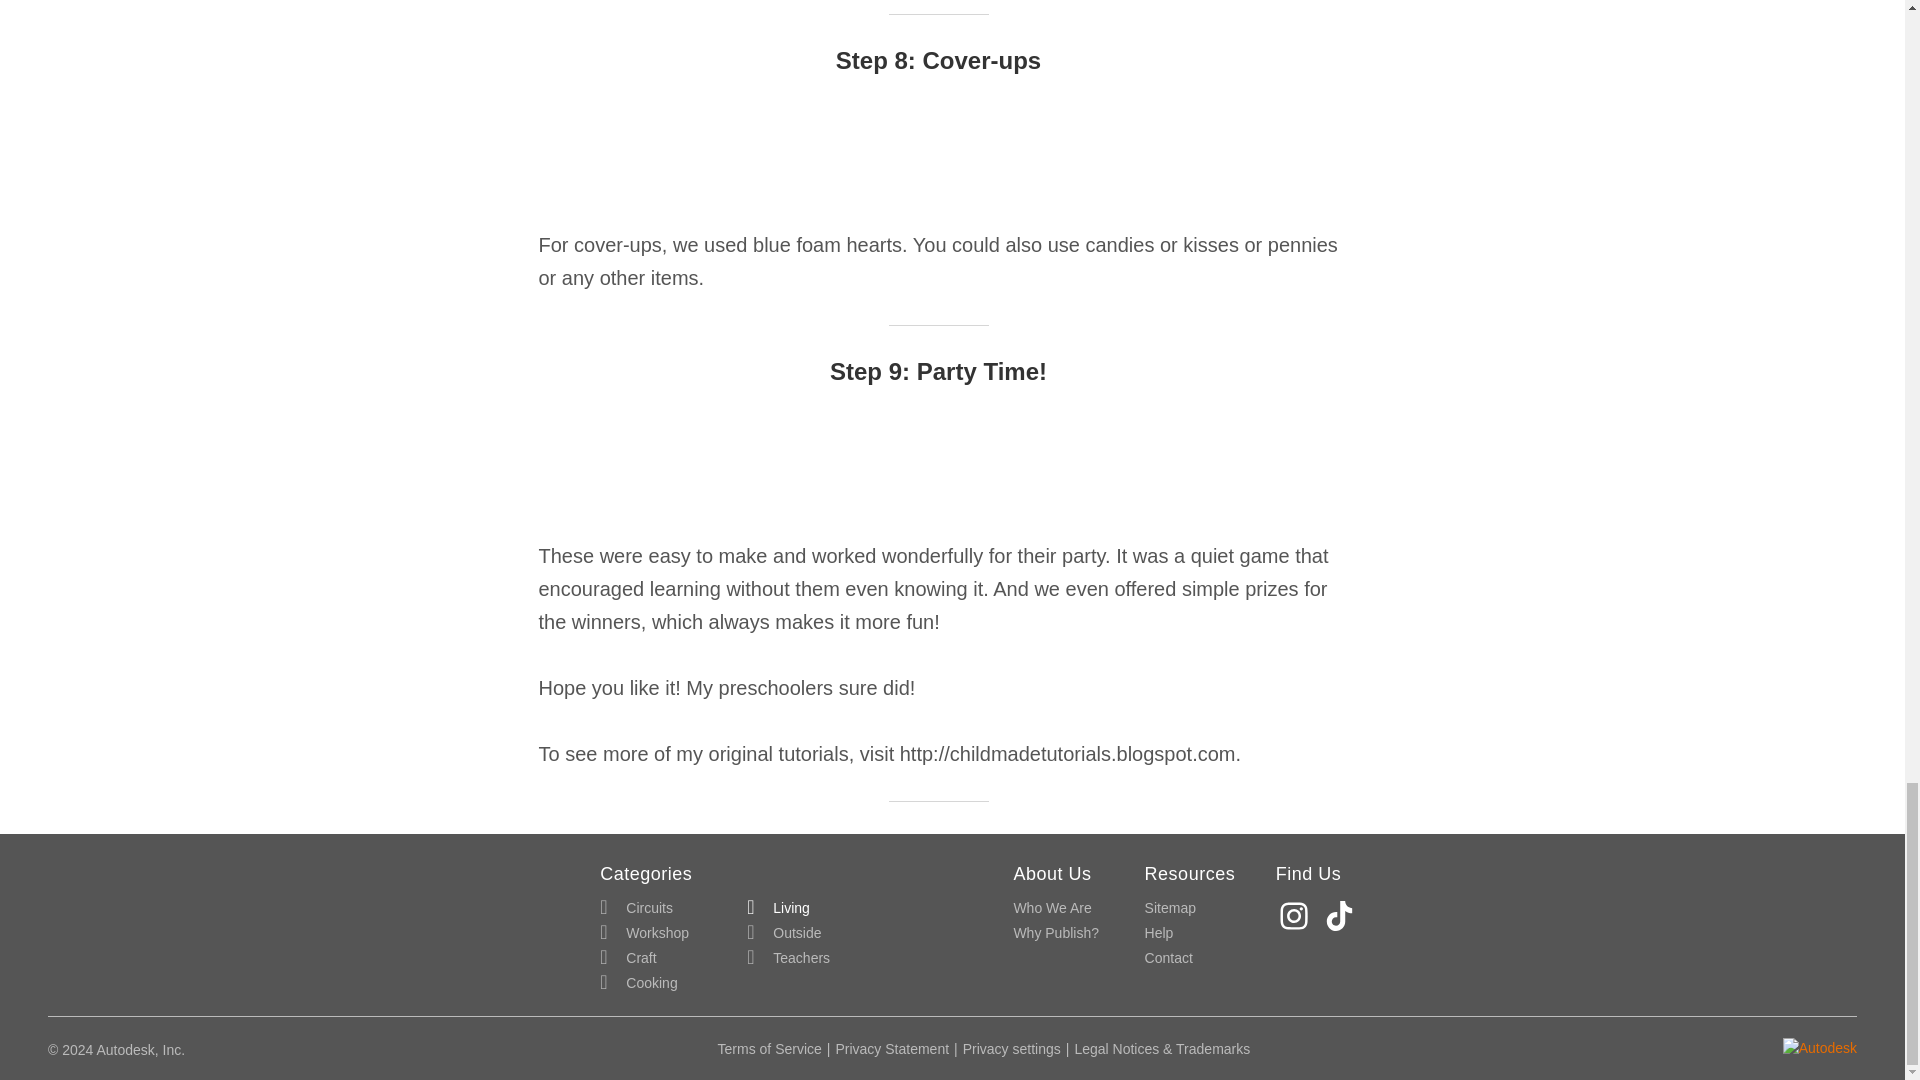 Image resolution: width=1920 pixels, height=1080 pixels. Describe the element at coordinates (644, 934) in the screenshot. I see `Workshop` at that location.